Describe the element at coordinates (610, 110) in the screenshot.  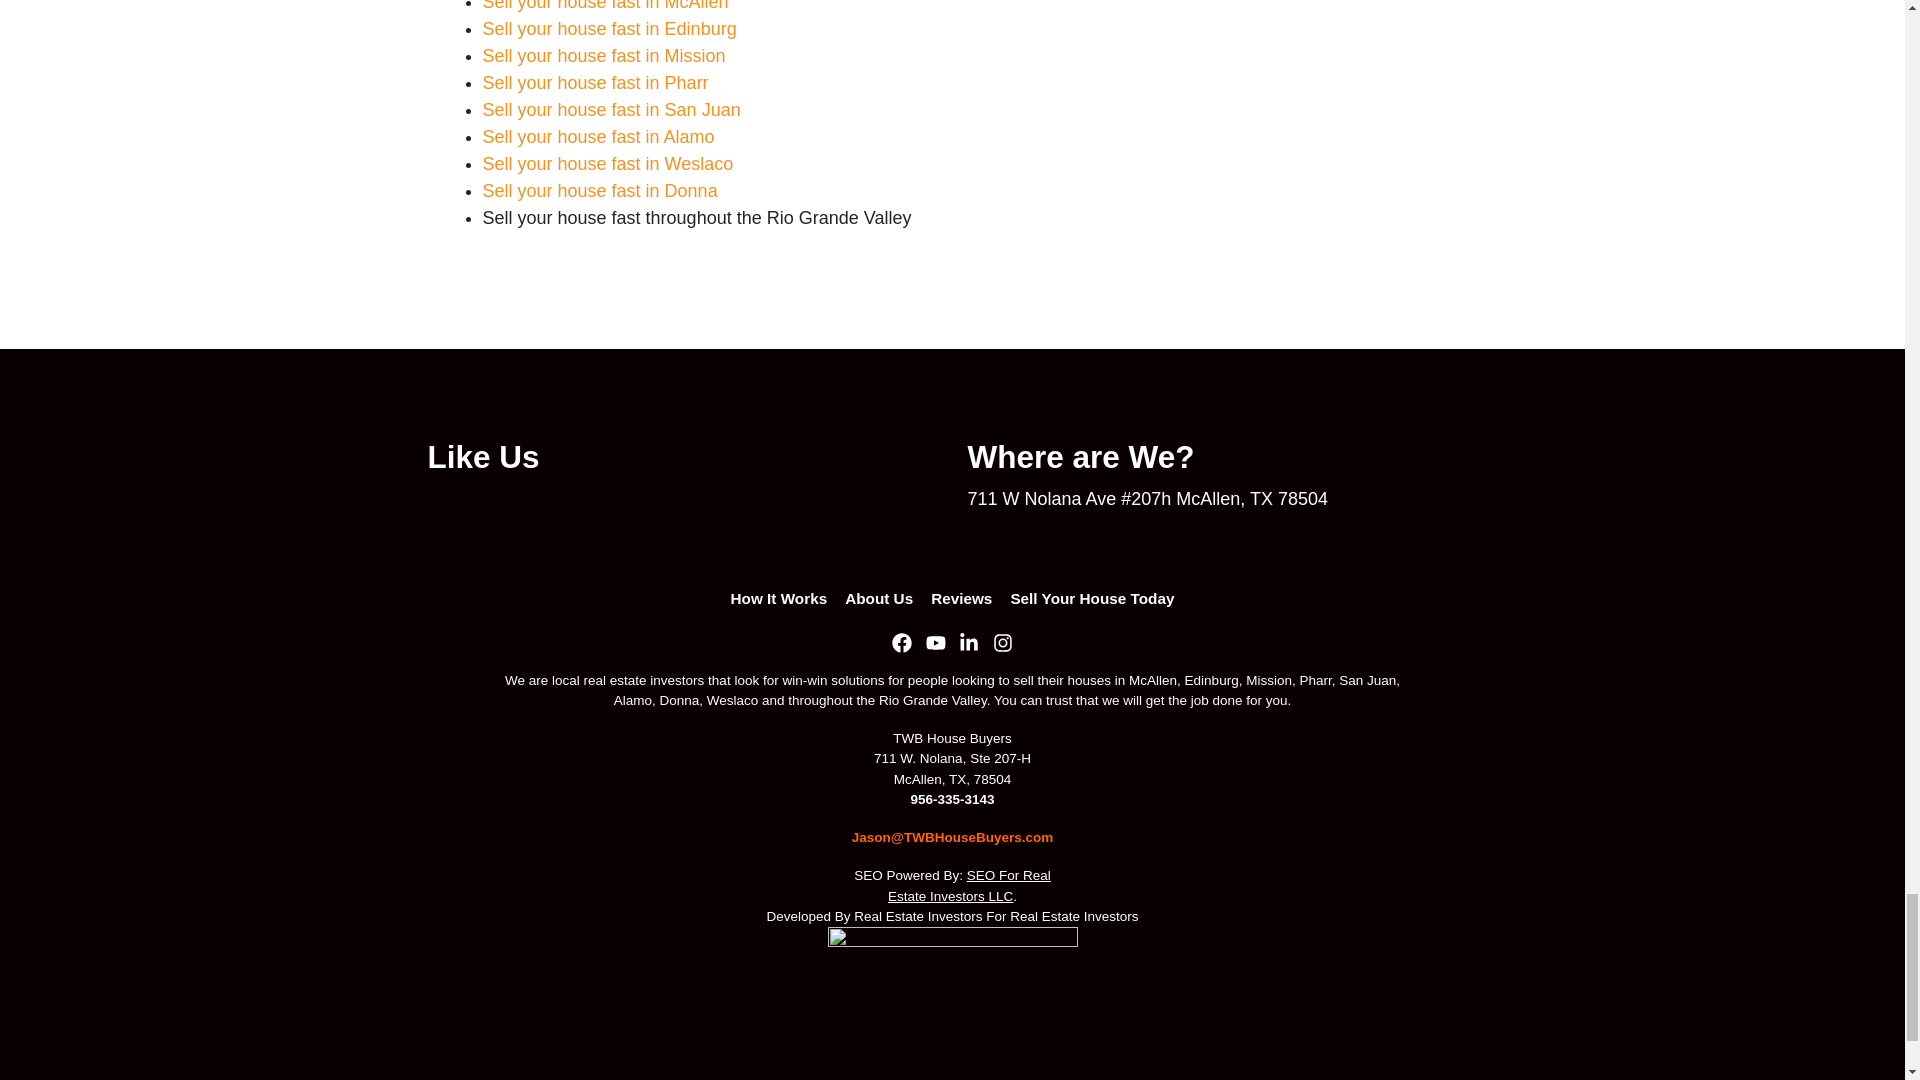
I see `Sell your house fast in San Juan` at that location.